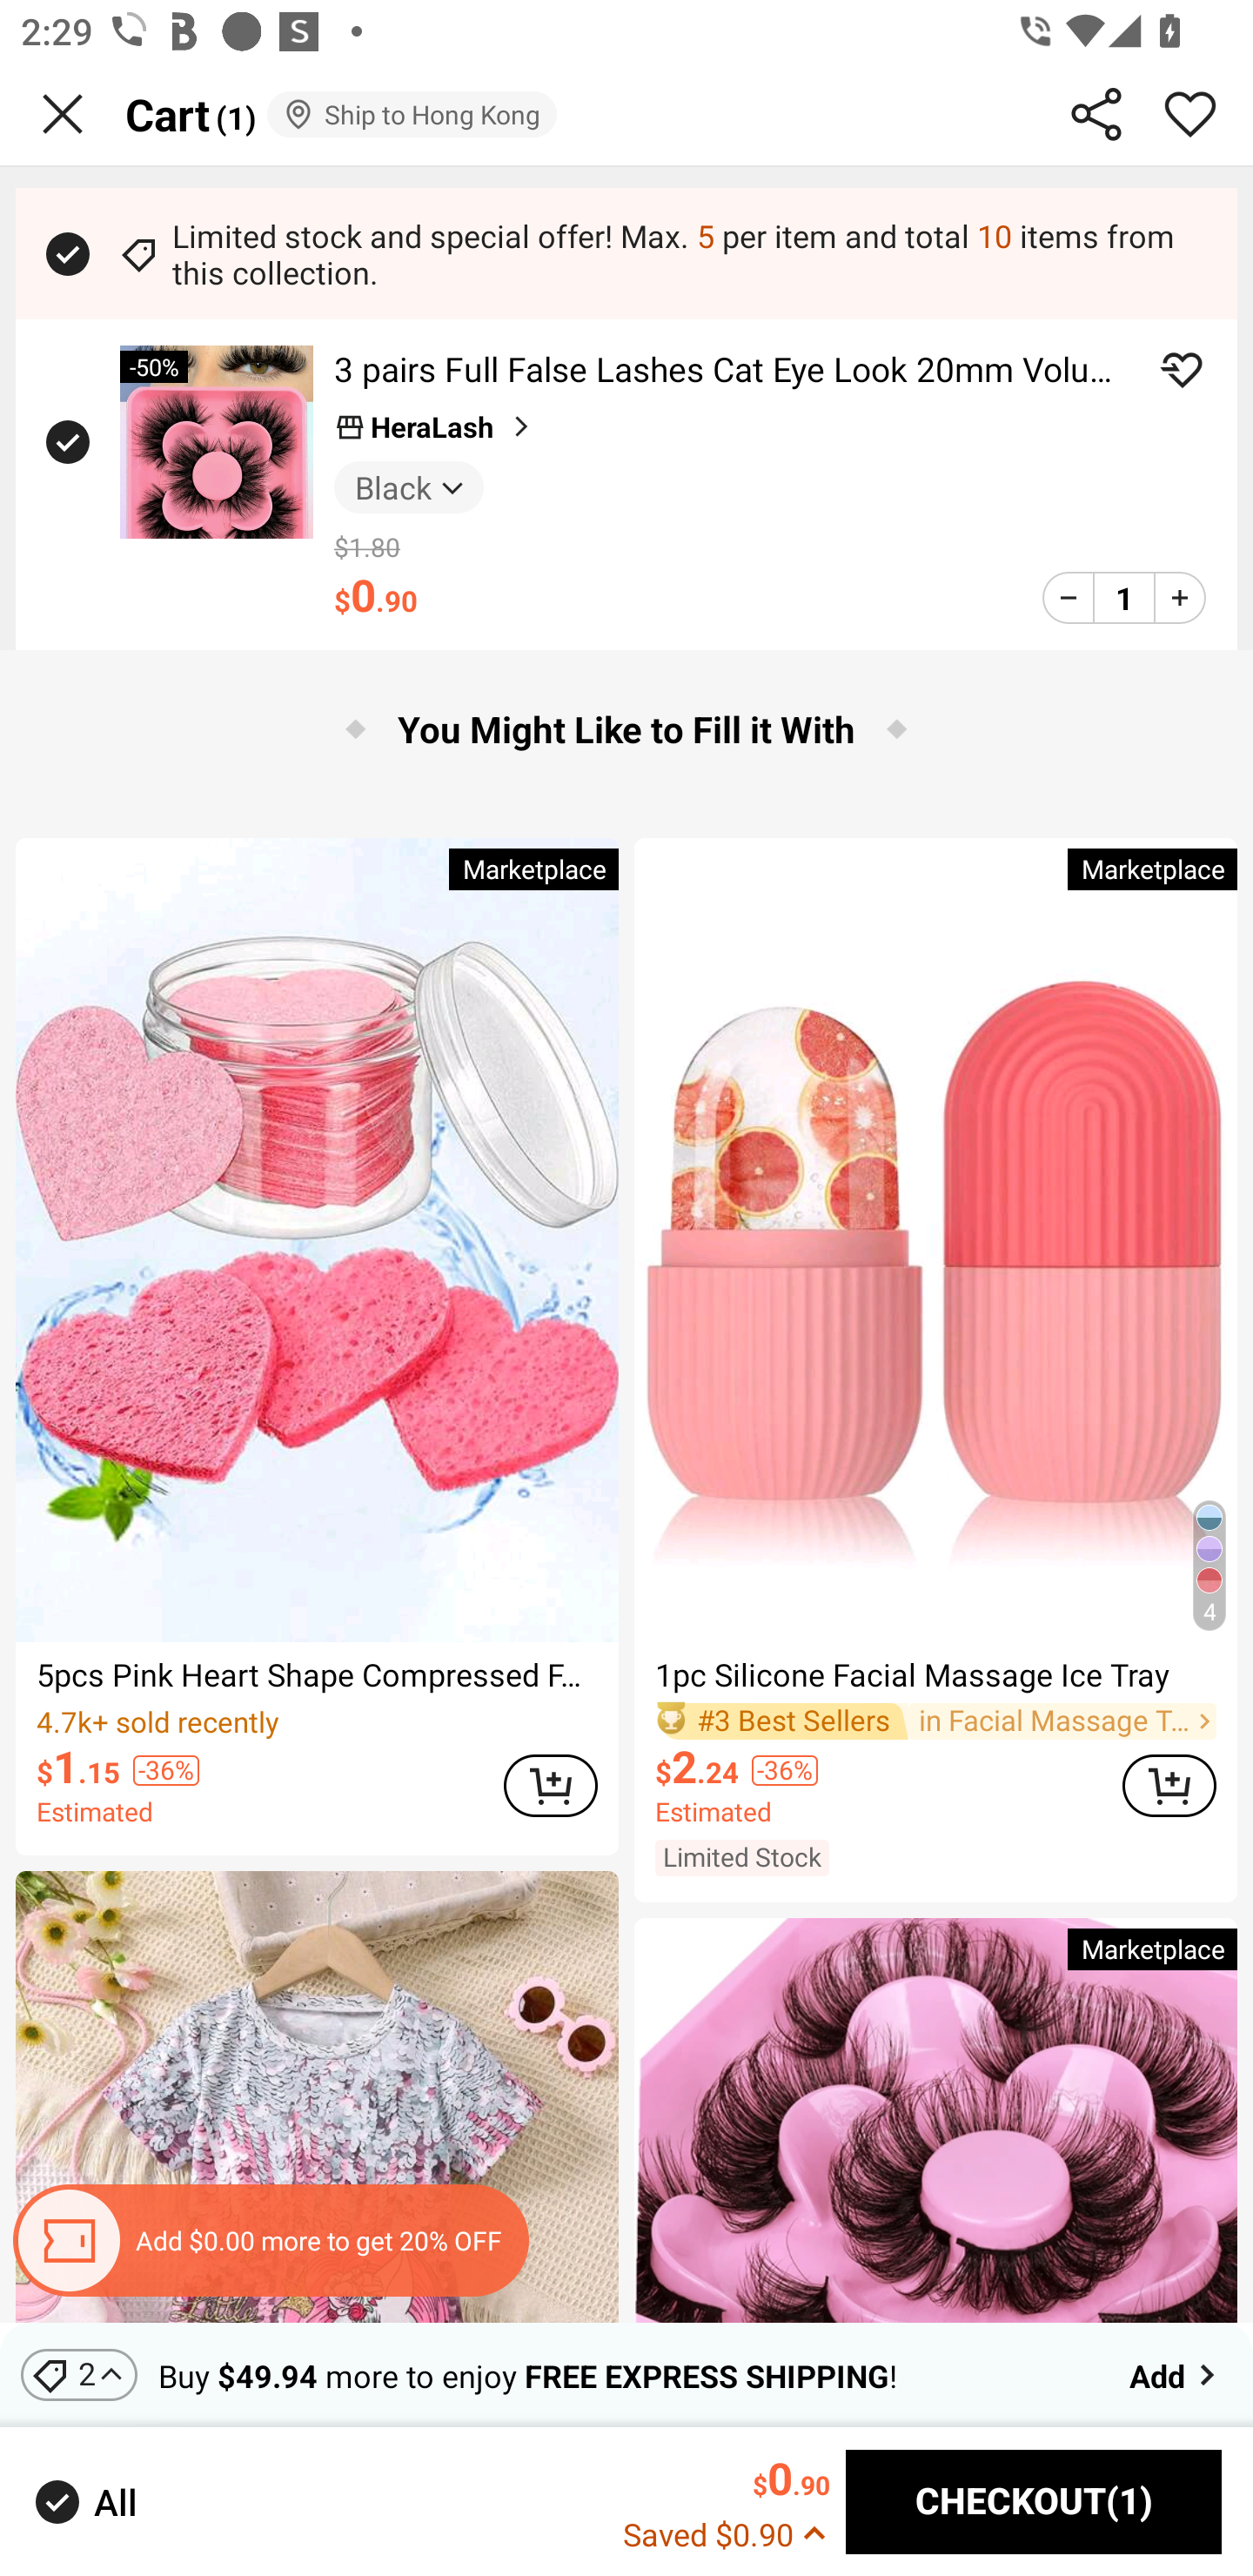 The image size is (1253, 2576). What do you see at coordinates (270, 2241) in the screenshot?
I see `Coupon Alert Add $0.00 more to get 20% OFF` at bounding box center [270, 2241].